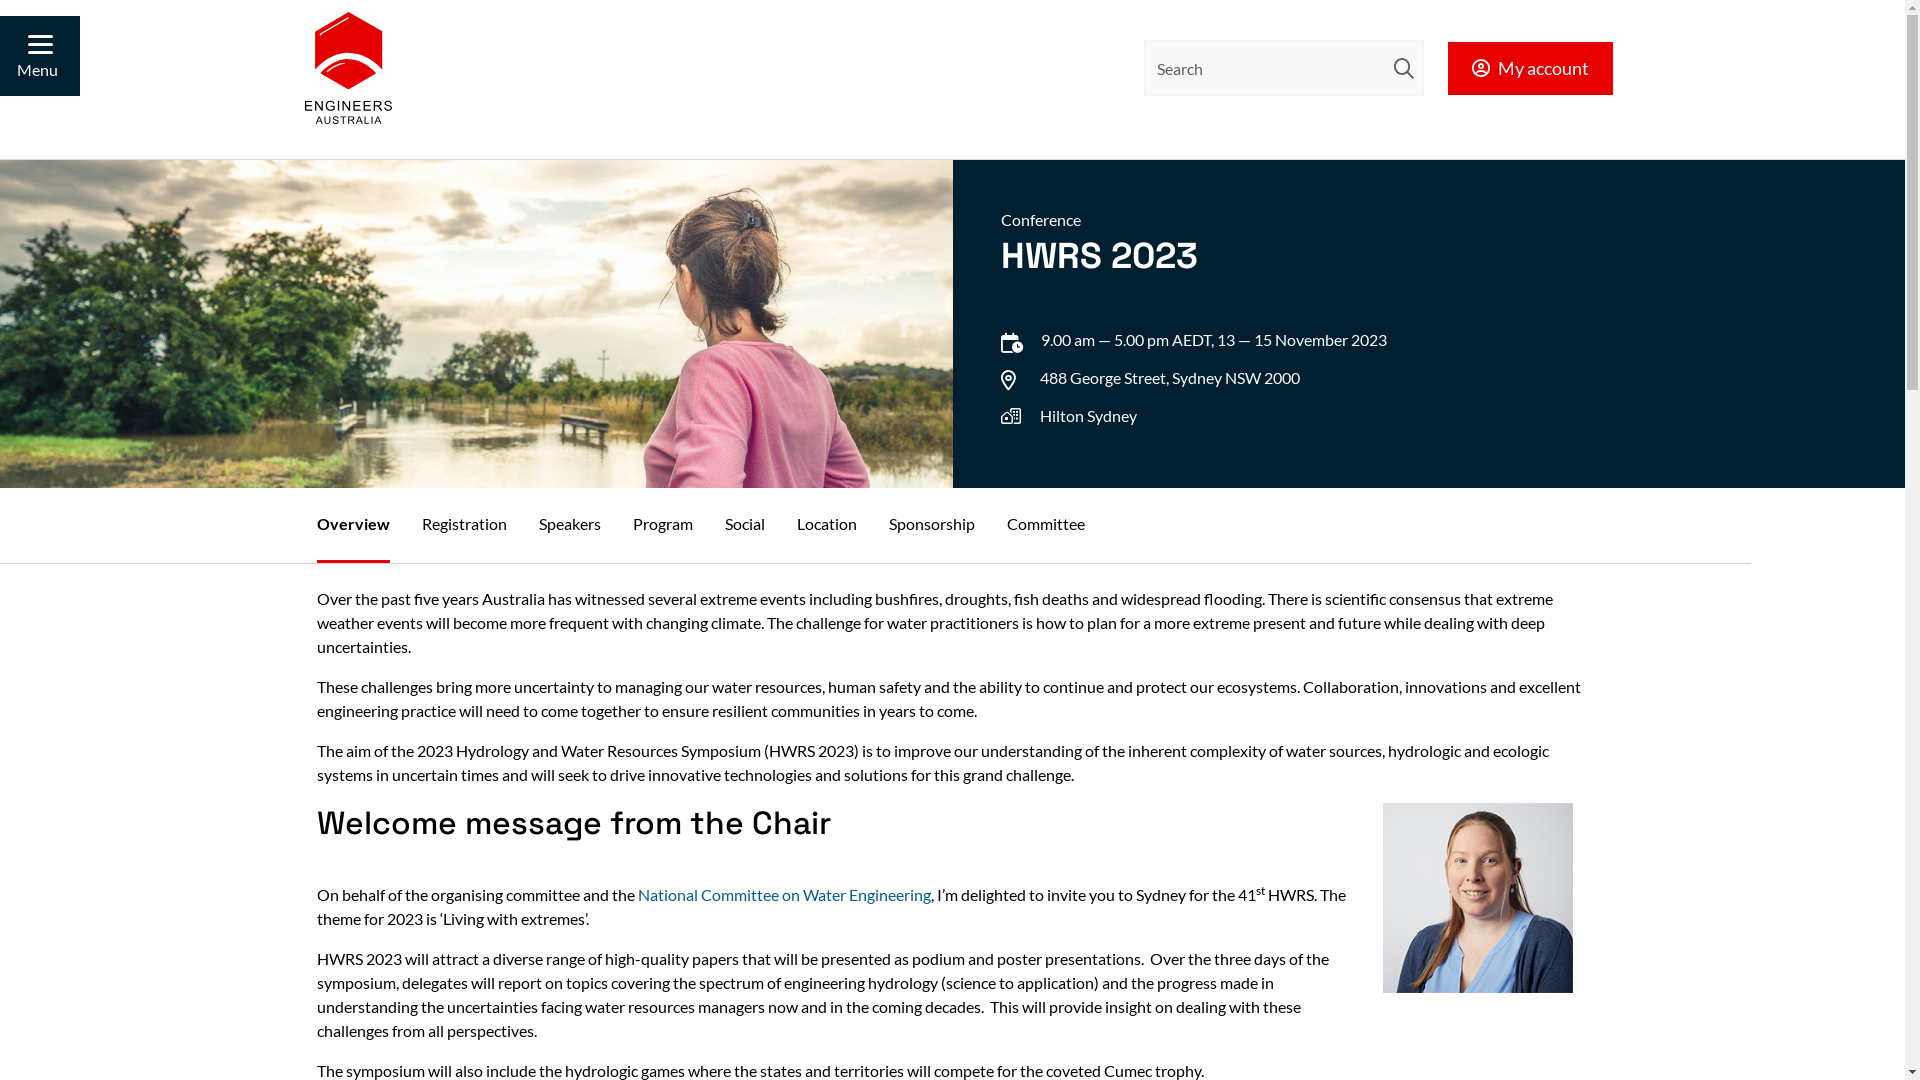  I want to click on Mobile
Menu, so click(40, 56).